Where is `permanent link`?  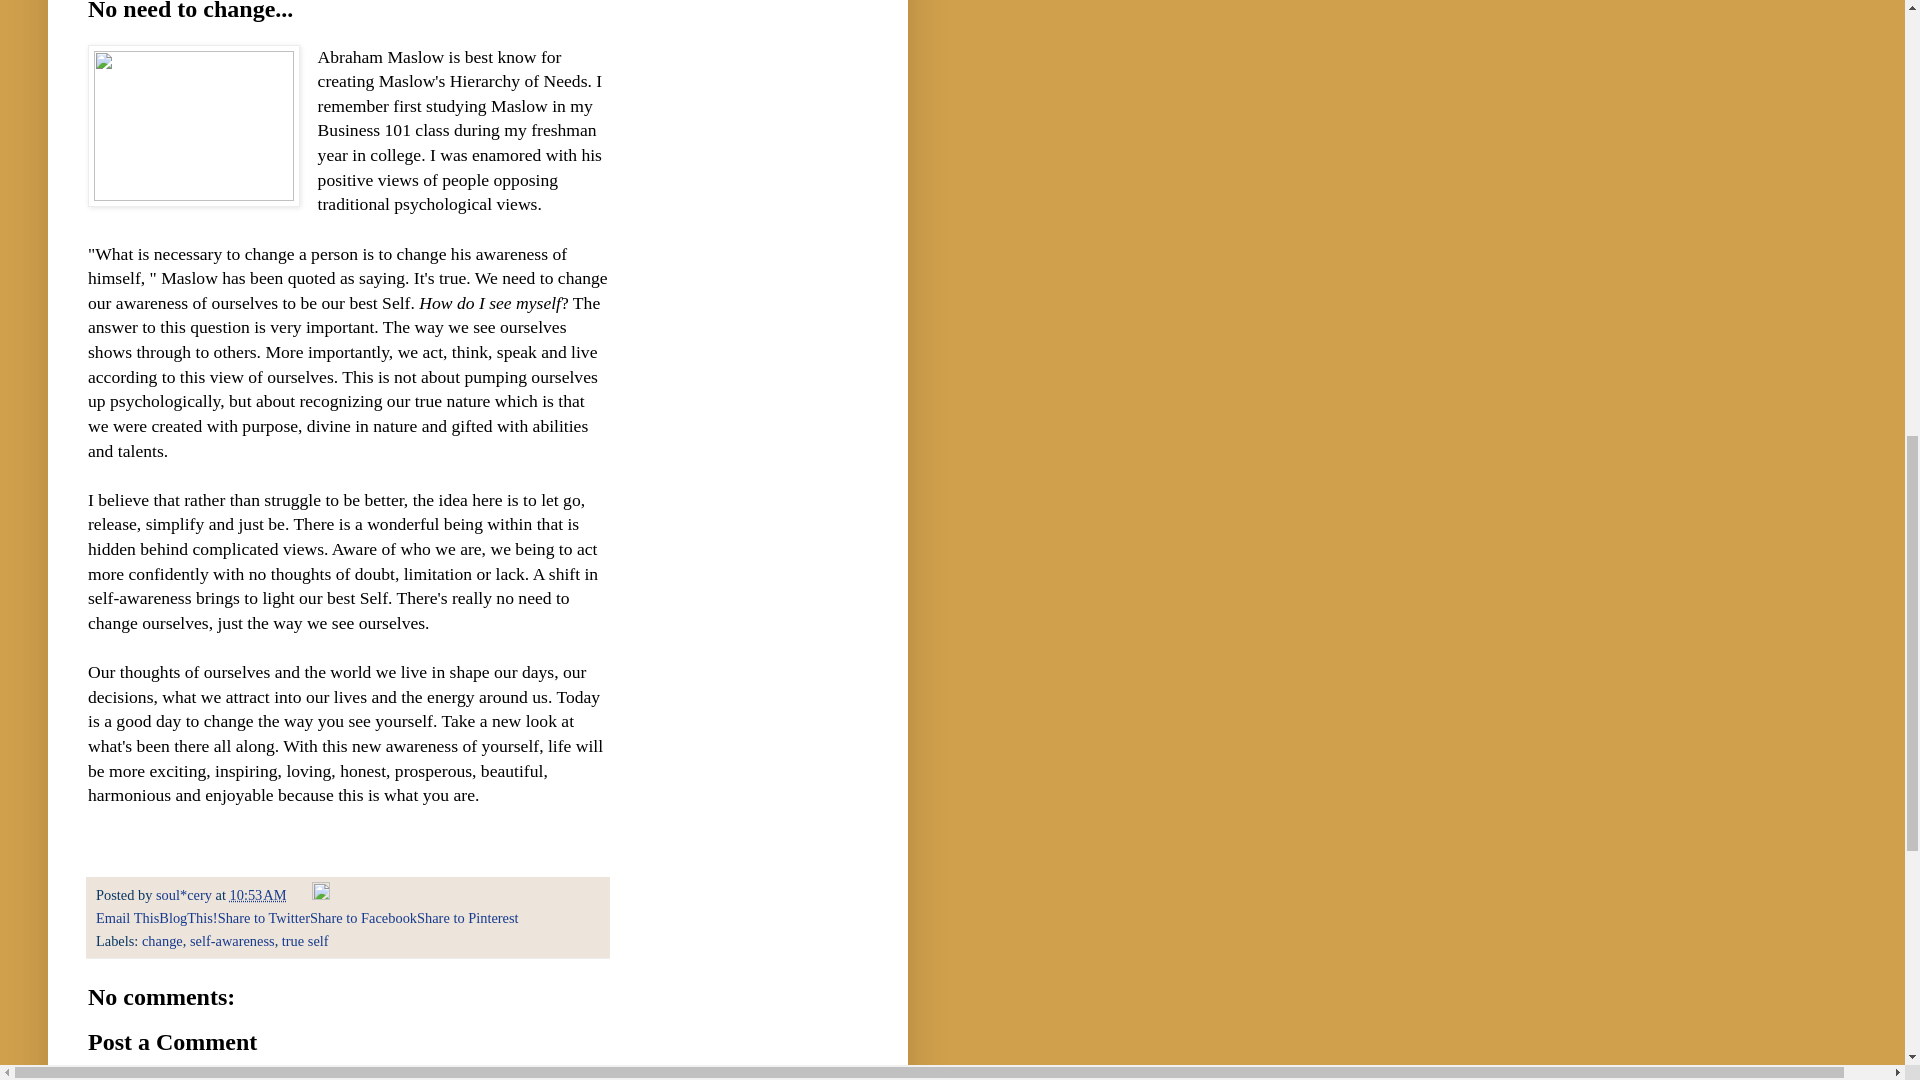 permanent link is located at coordinates (258, 894).